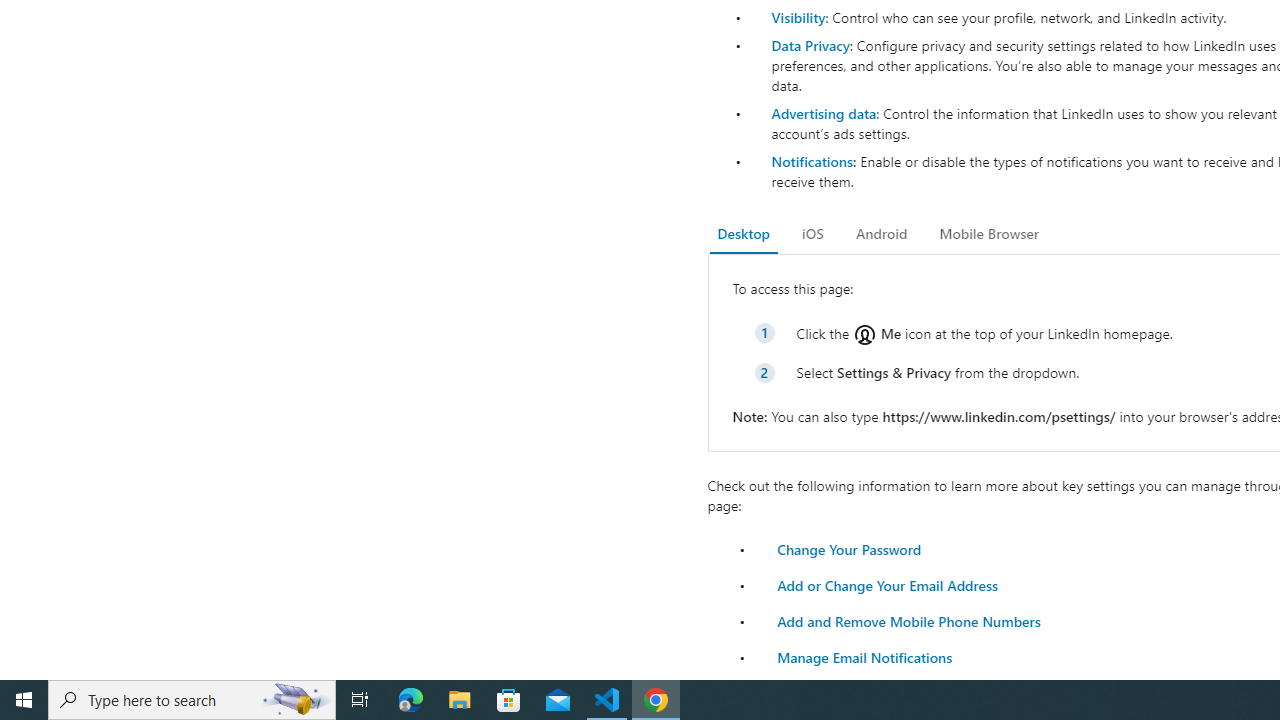 The width and height of the screenshot is (1280, 720). Describe the element at coordinates (811, 161) in the screenshot. I see `Notifications` at that location.